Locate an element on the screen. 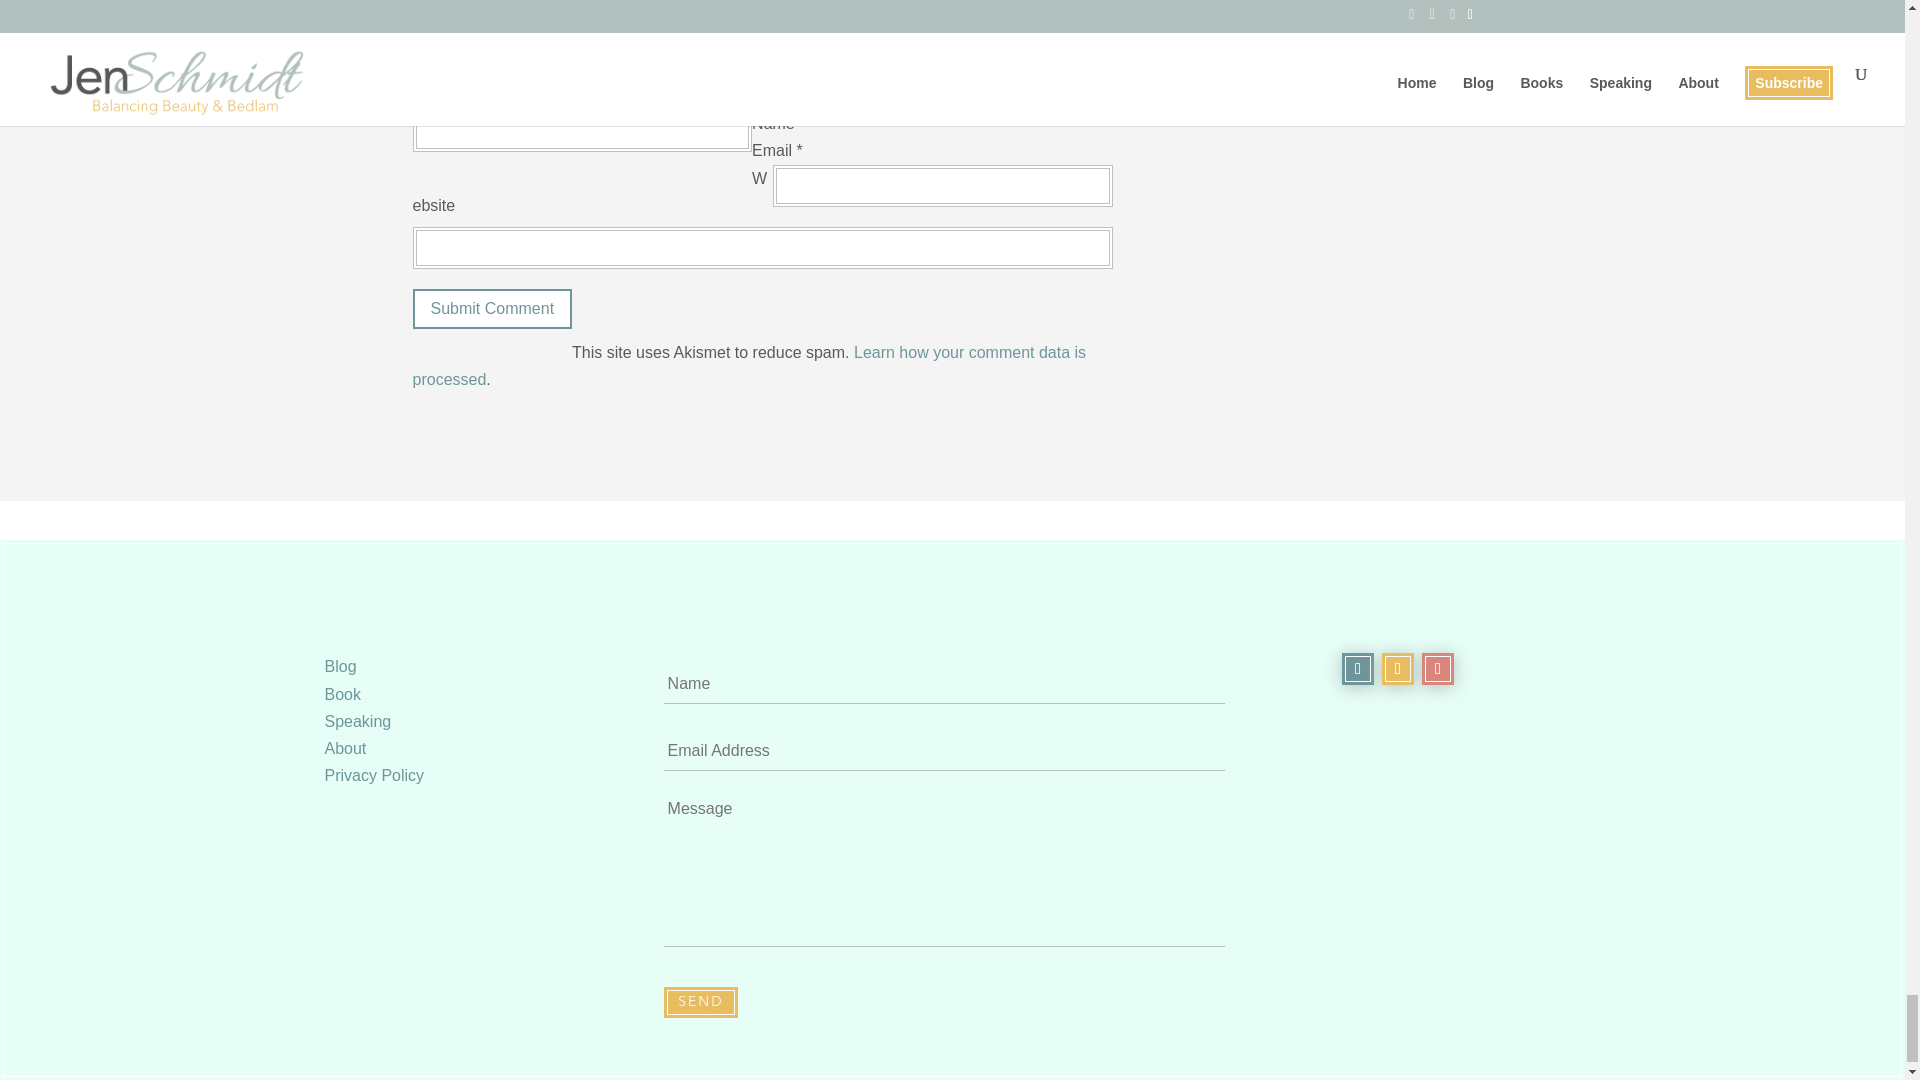 This screenshot has width=1920, height=1080. Follow on Instagram is located at coordinates (1438, 668).